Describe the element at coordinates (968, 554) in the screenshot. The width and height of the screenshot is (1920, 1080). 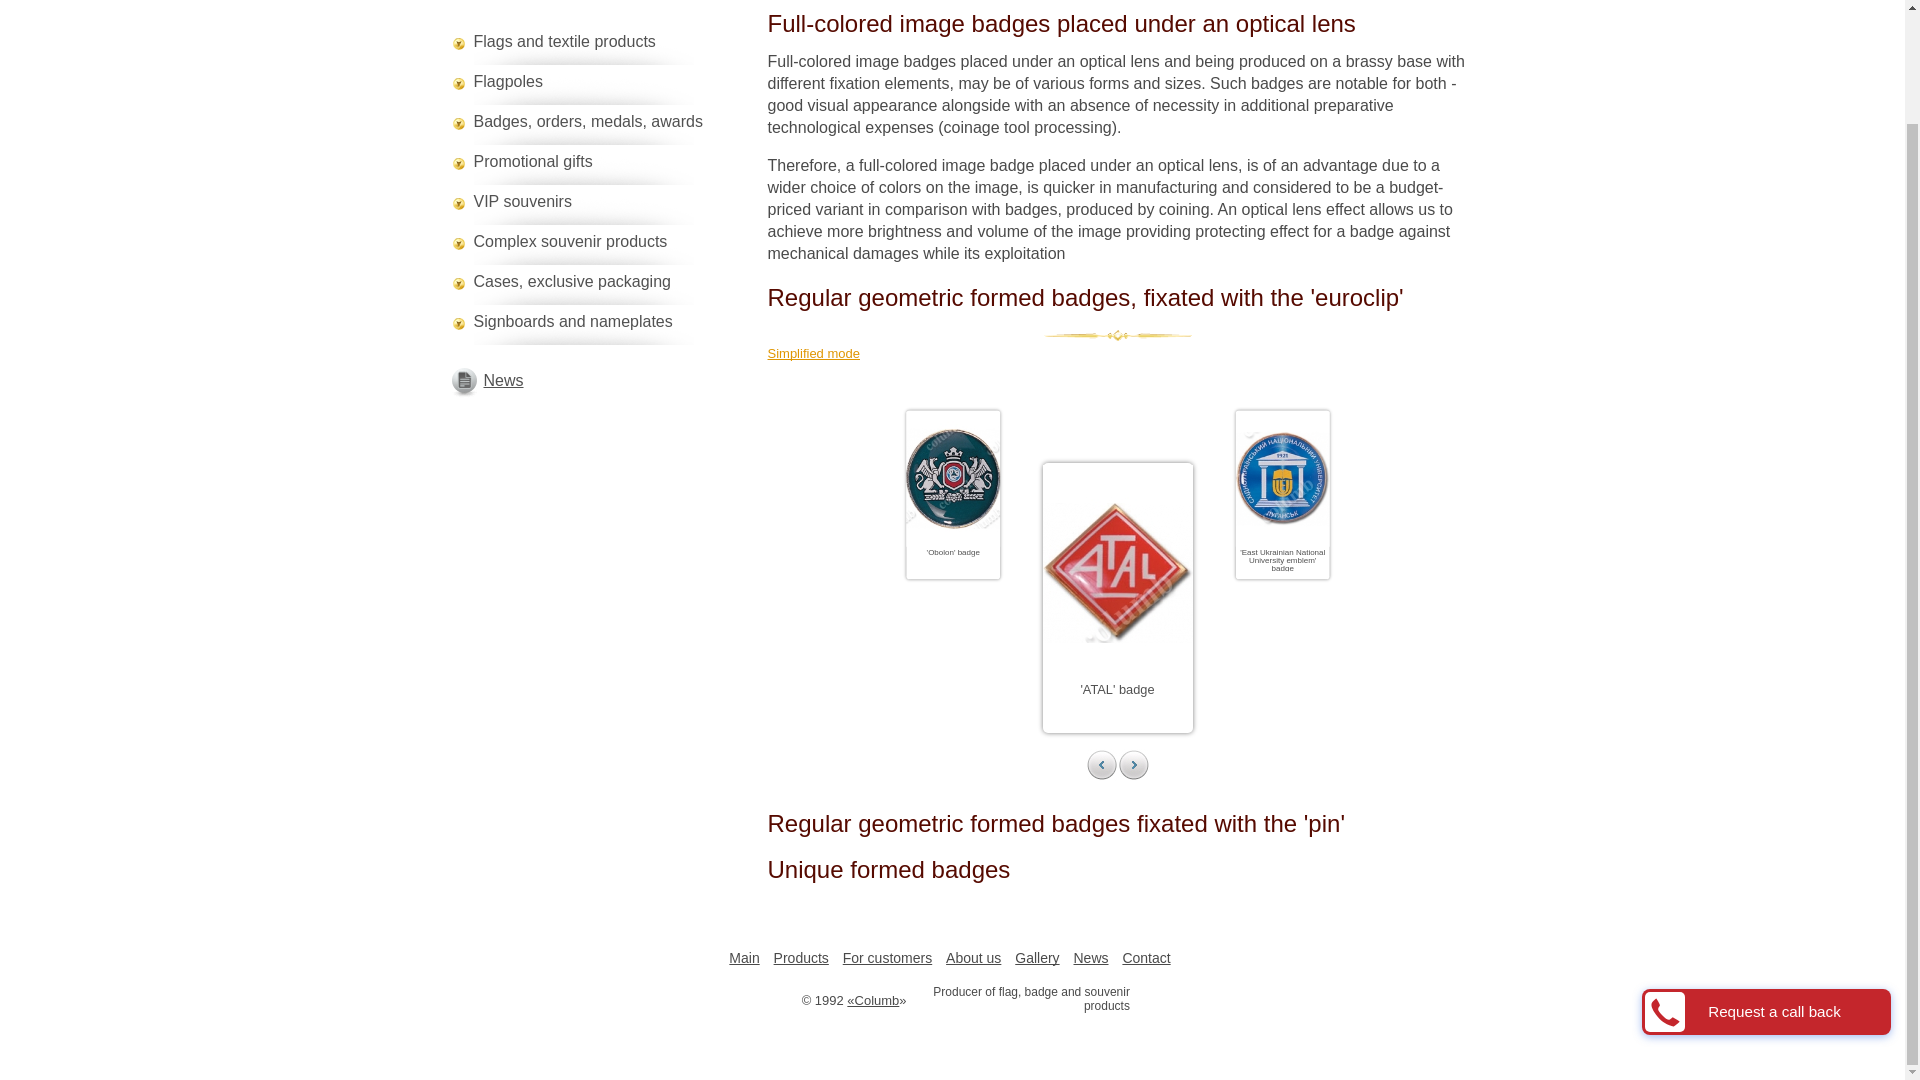
I see `'Obolon' badge` at that location.